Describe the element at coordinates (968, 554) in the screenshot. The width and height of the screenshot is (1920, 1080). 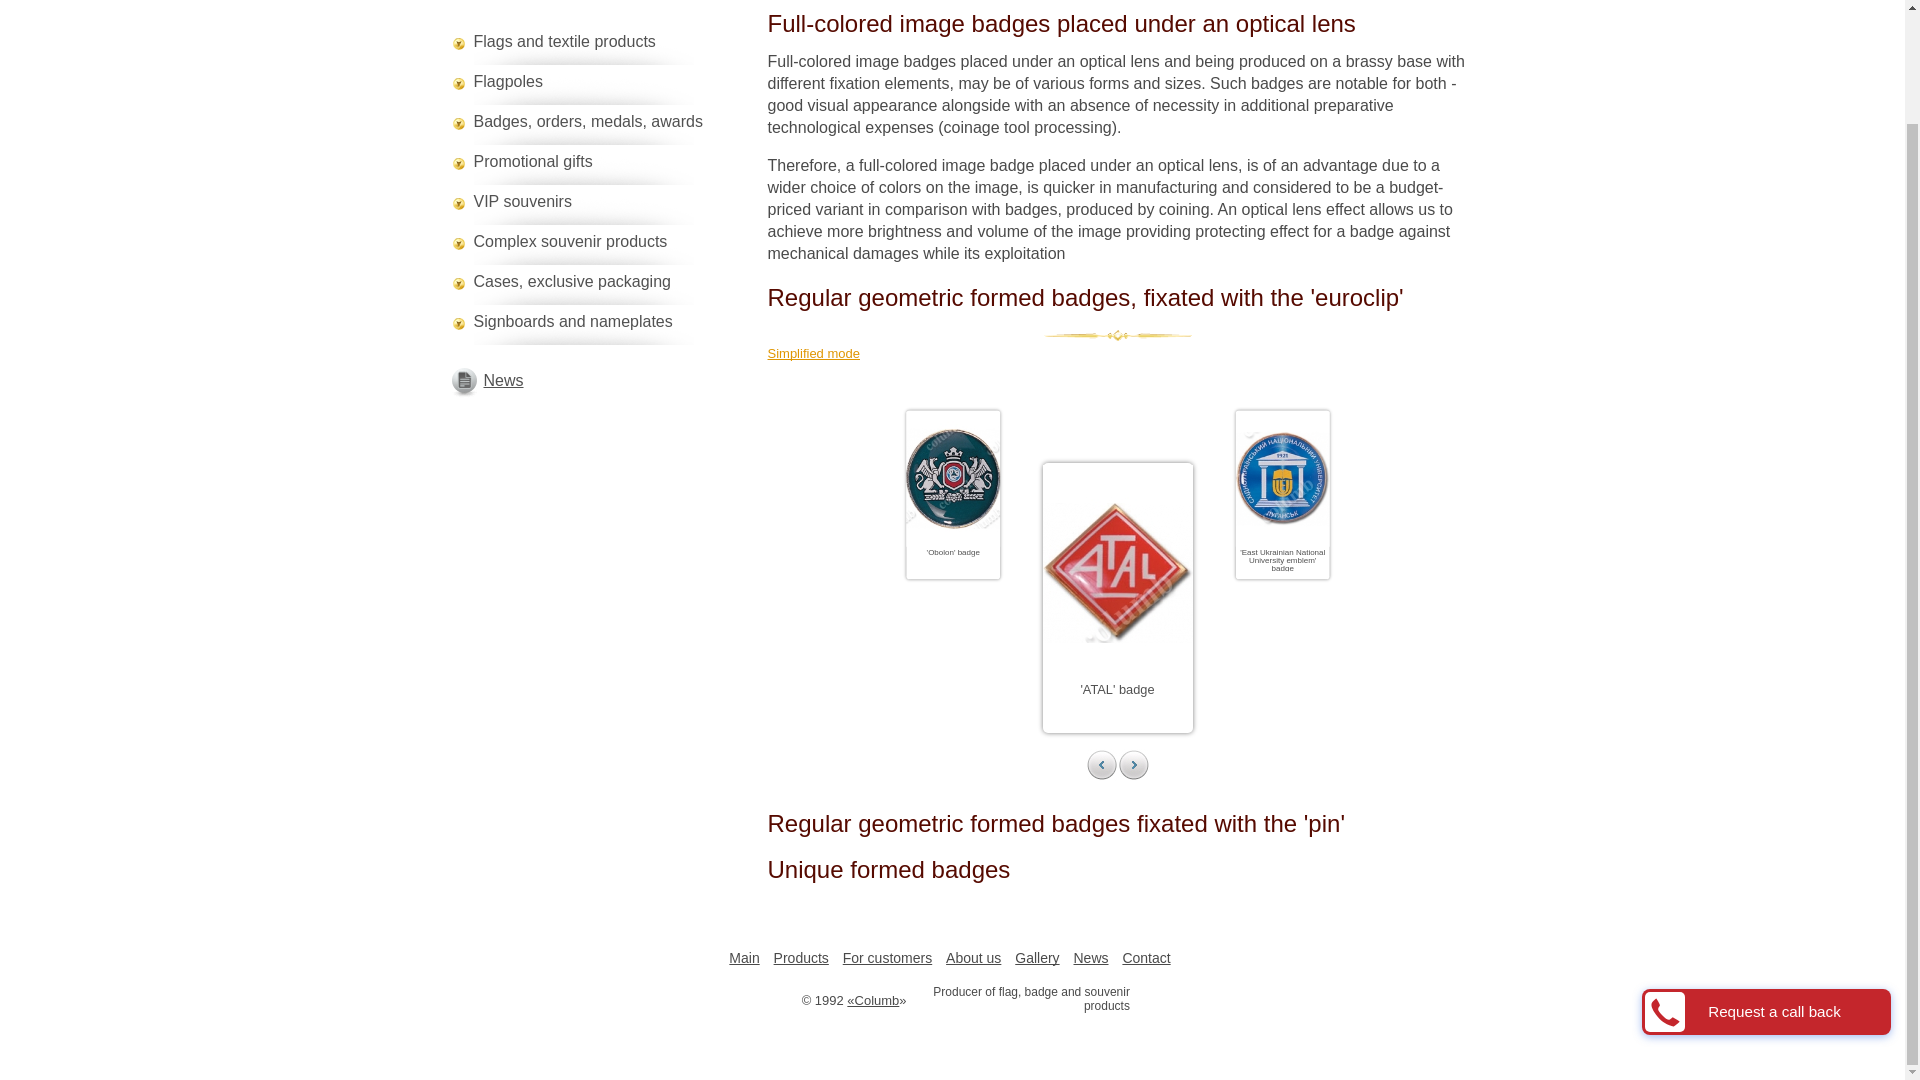
I see `'Obolon' badge` at that location.